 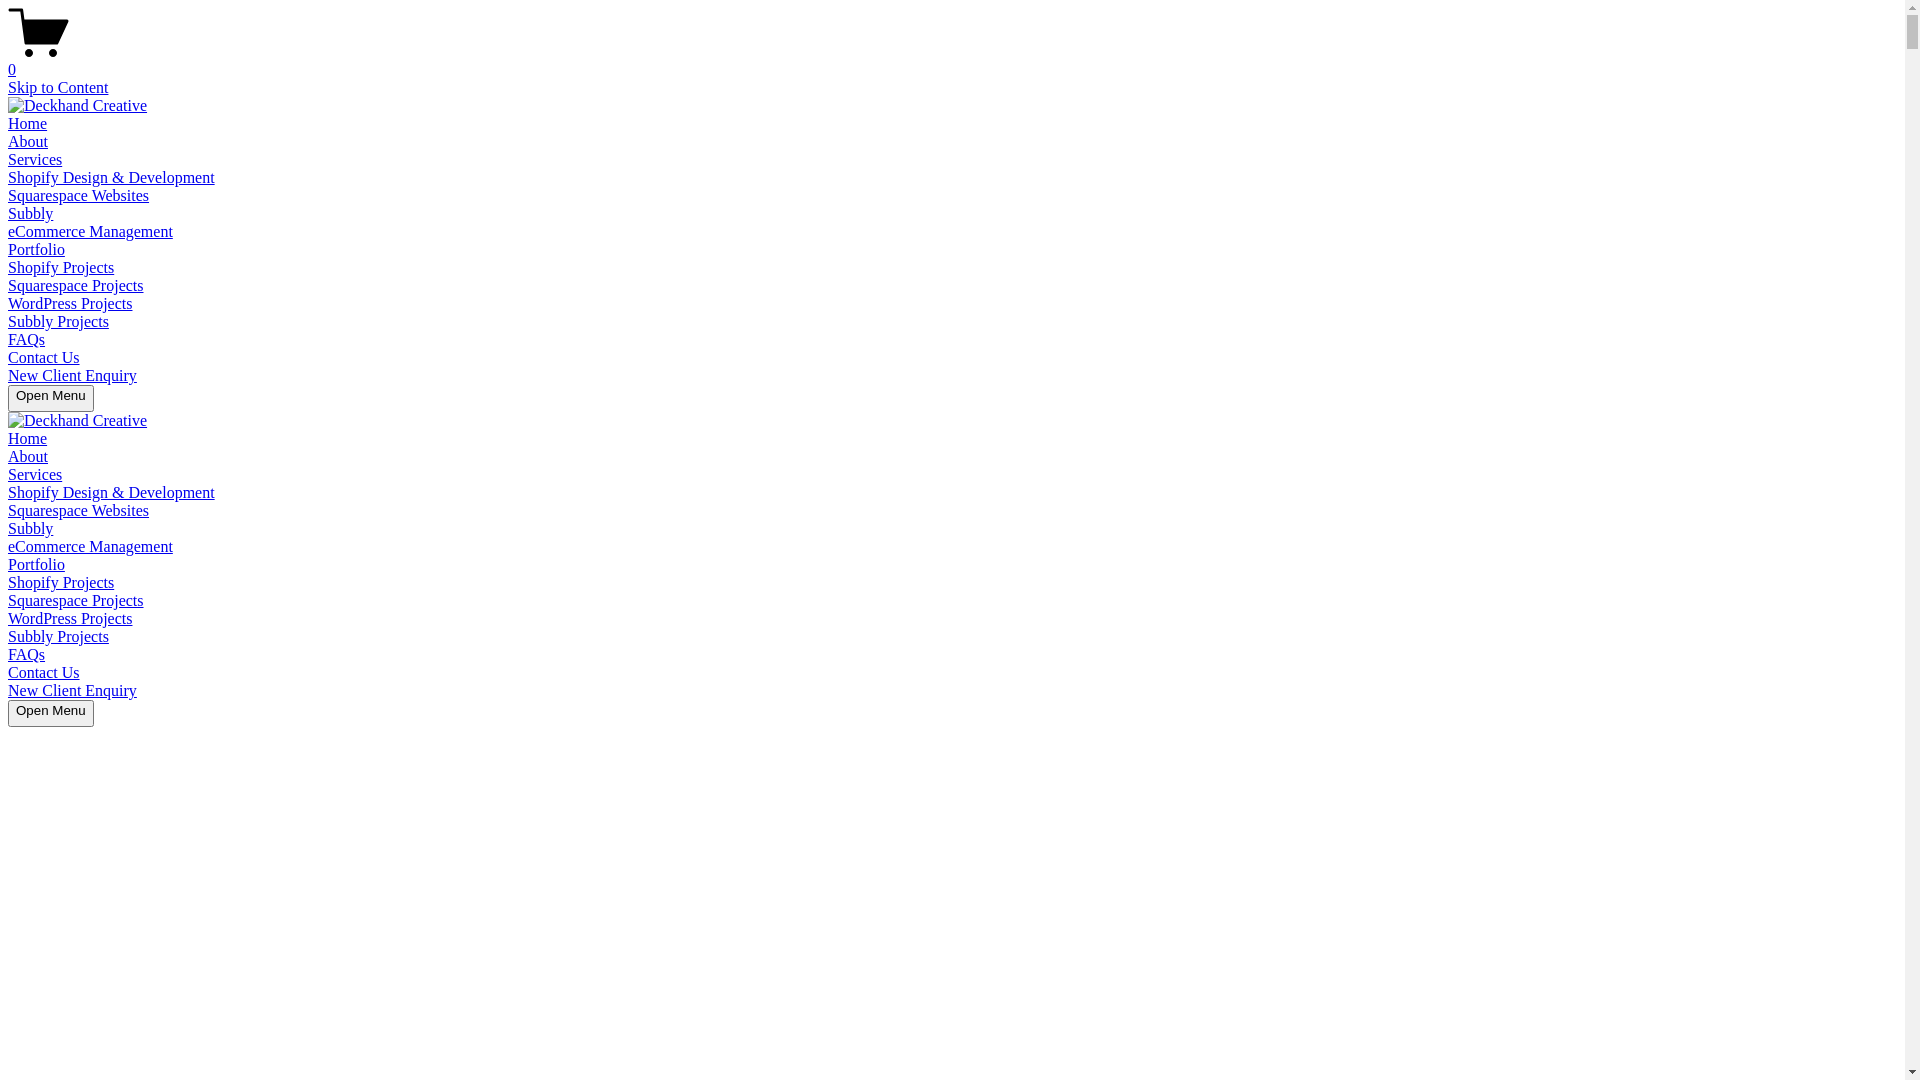 What do you see at coordinates (58, 636) in the screenshot?
I see `Subbly Projects` at bounding box center [58, 636].